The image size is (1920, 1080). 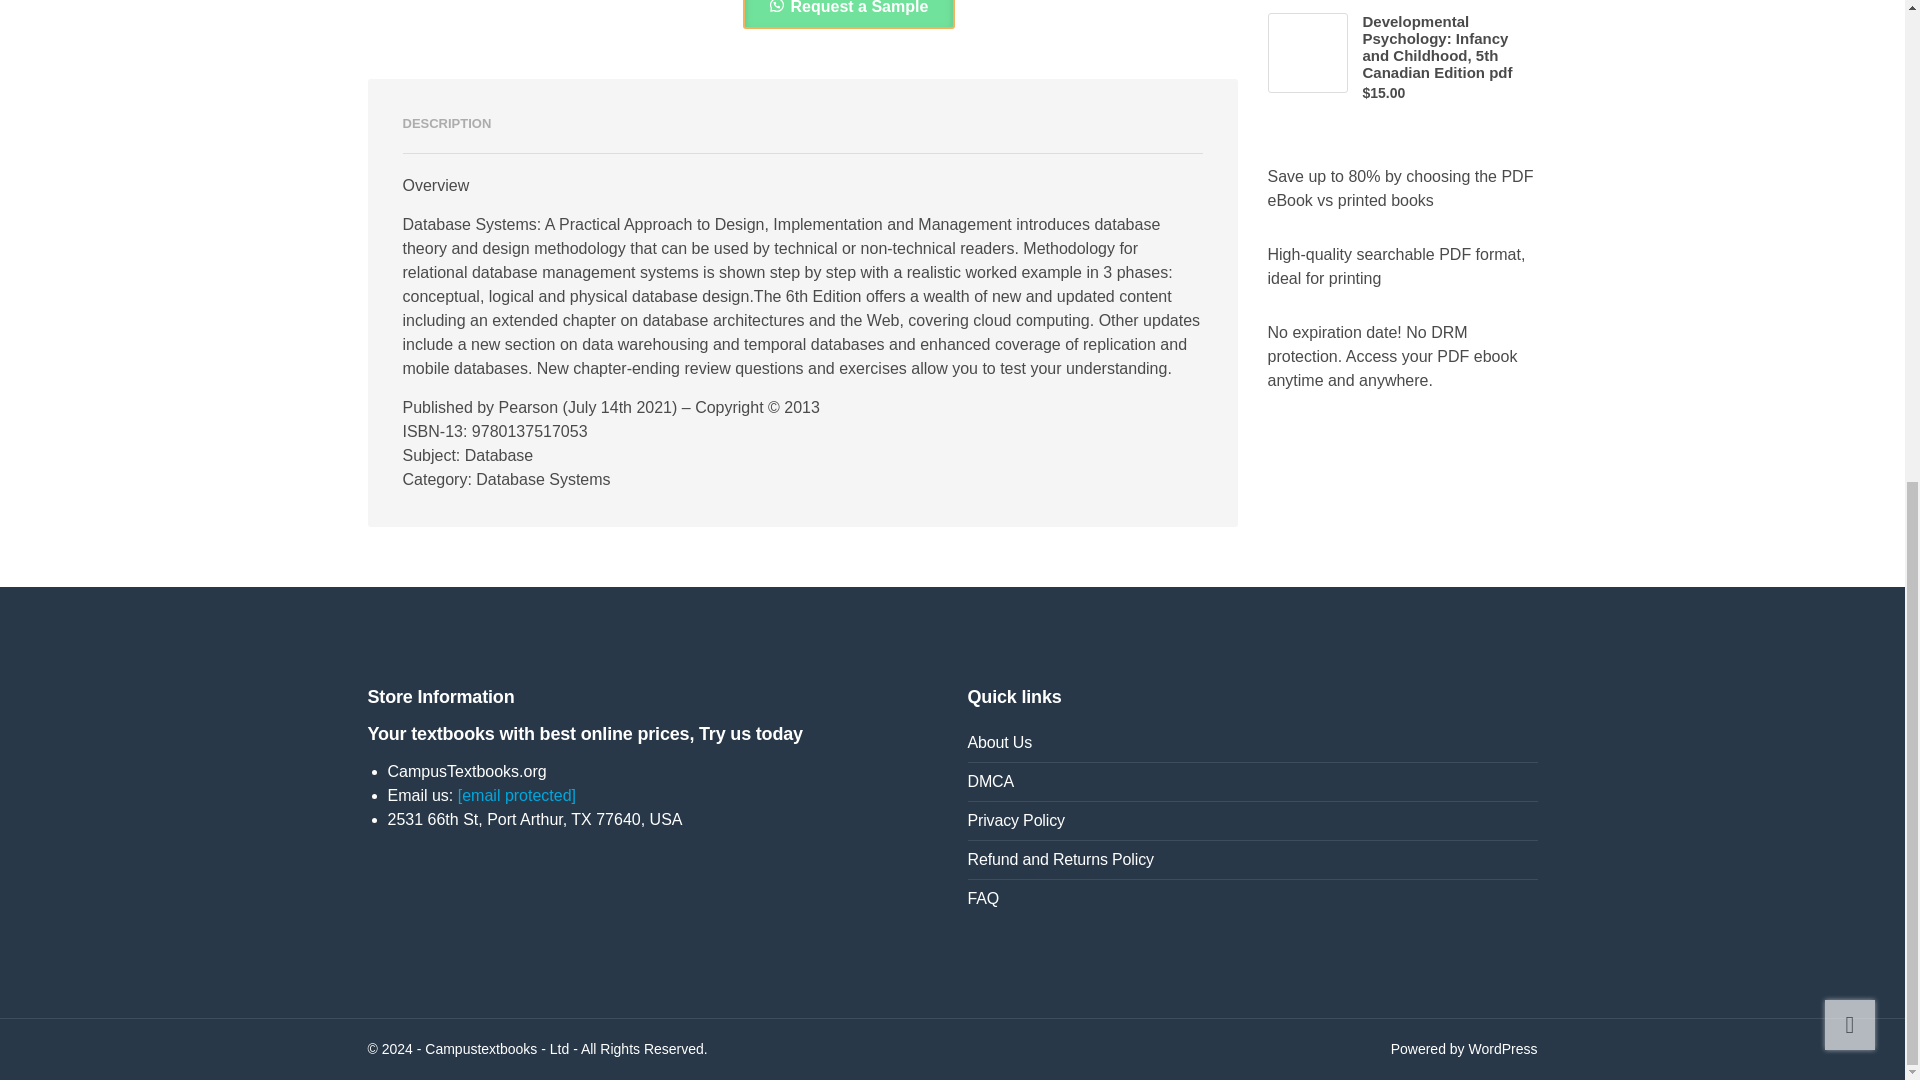 I want to click on Privacy Policy, so click(x=1252, y=822).